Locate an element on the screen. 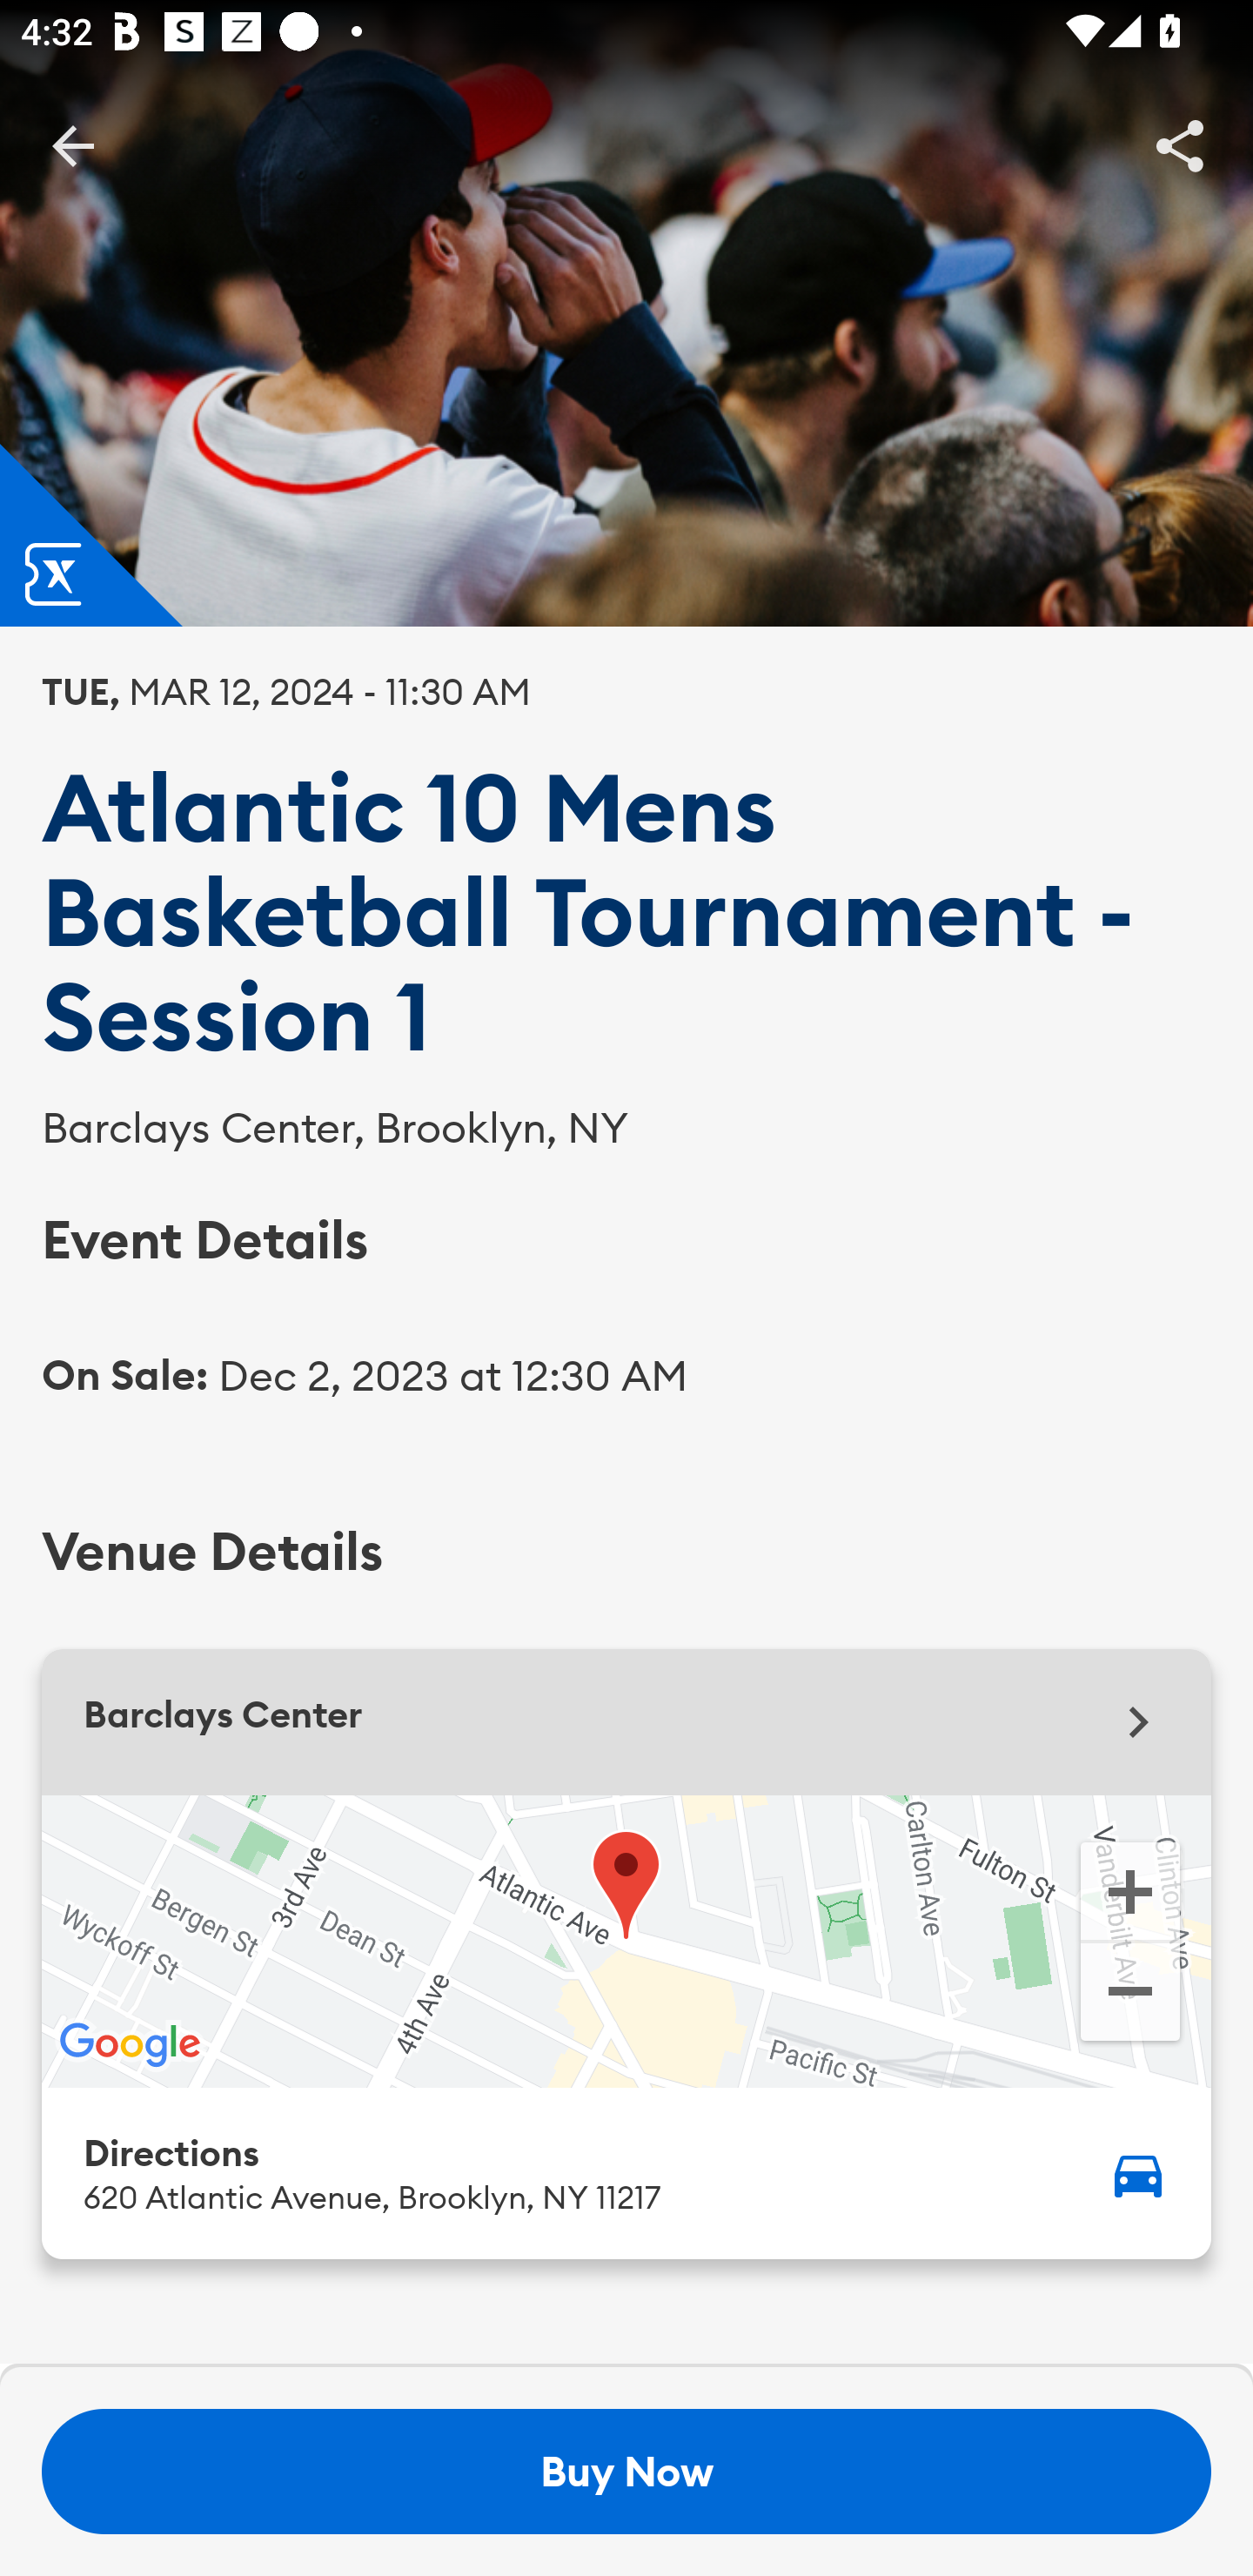  Zoom in is located at coordinates (1129, 1888).